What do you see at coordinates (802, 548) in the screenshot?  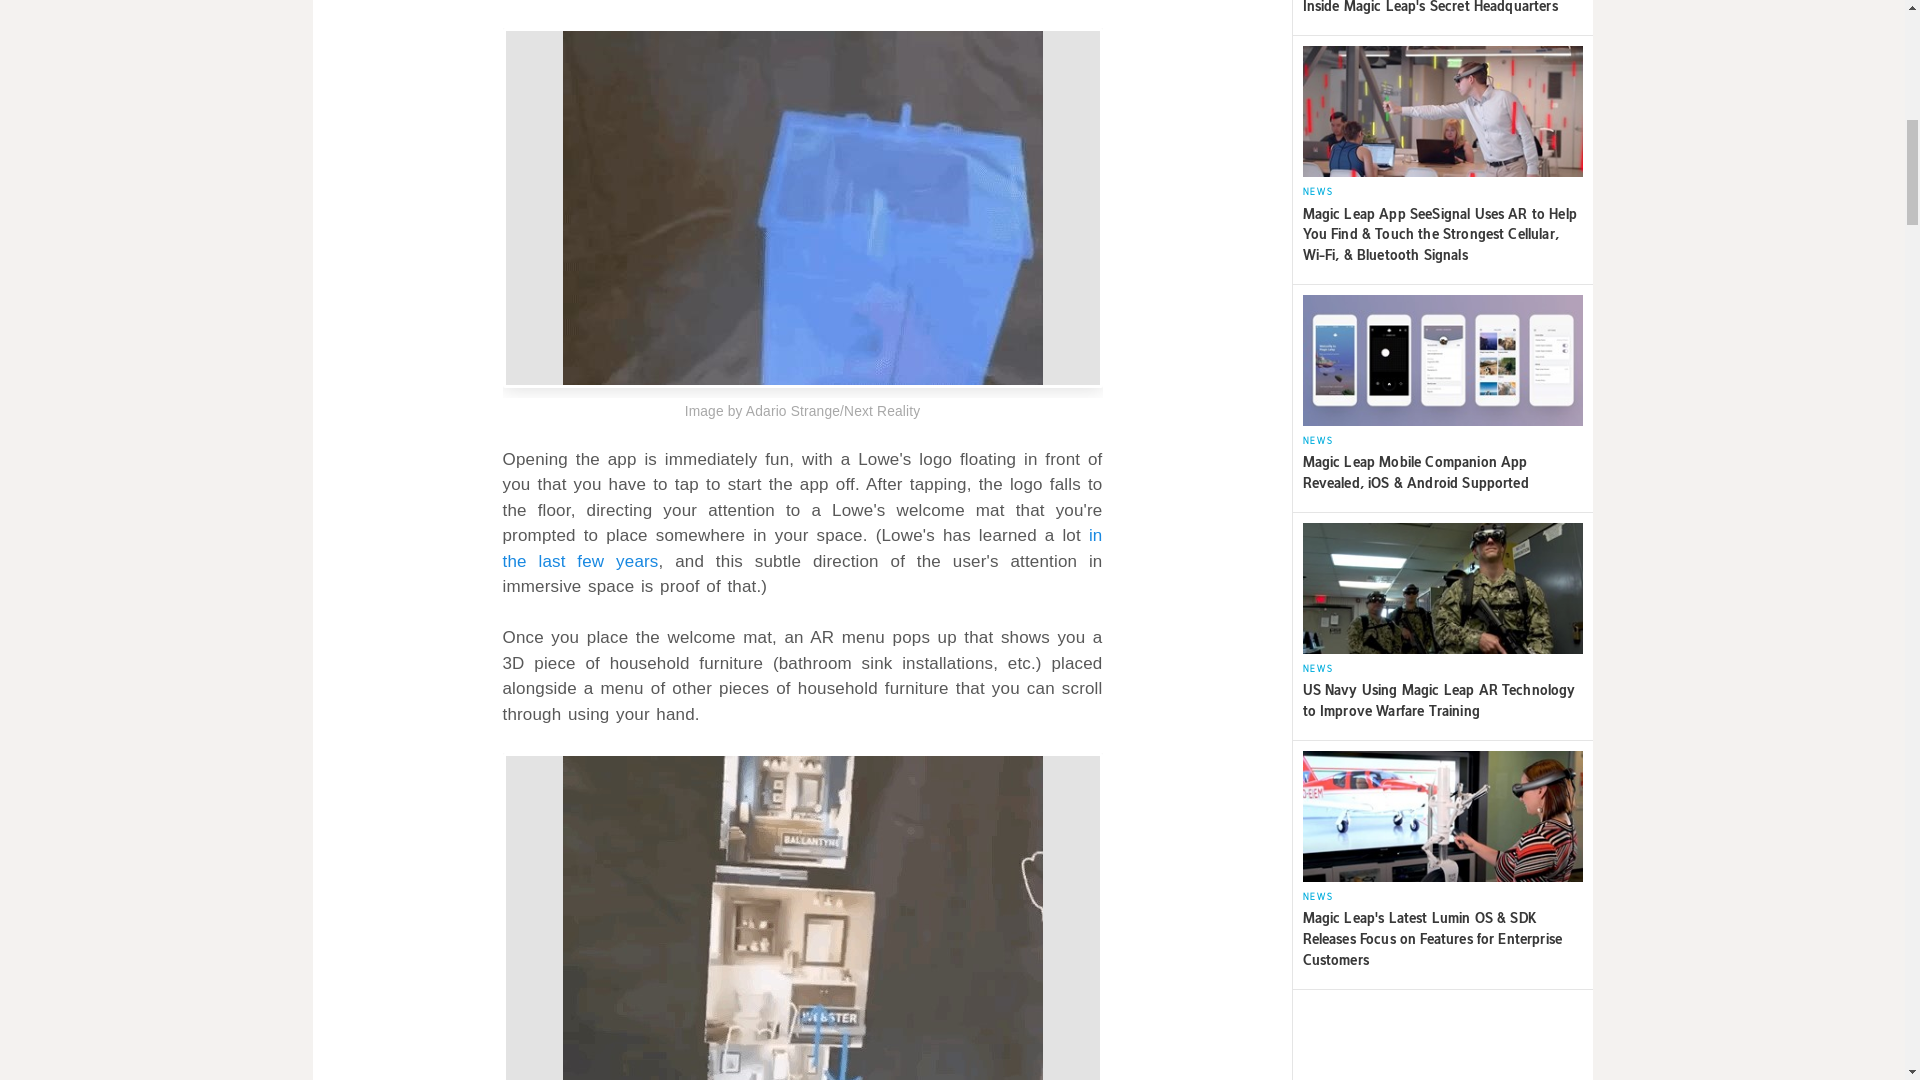 I see `in the last few years` at bounding box center [802, 548].